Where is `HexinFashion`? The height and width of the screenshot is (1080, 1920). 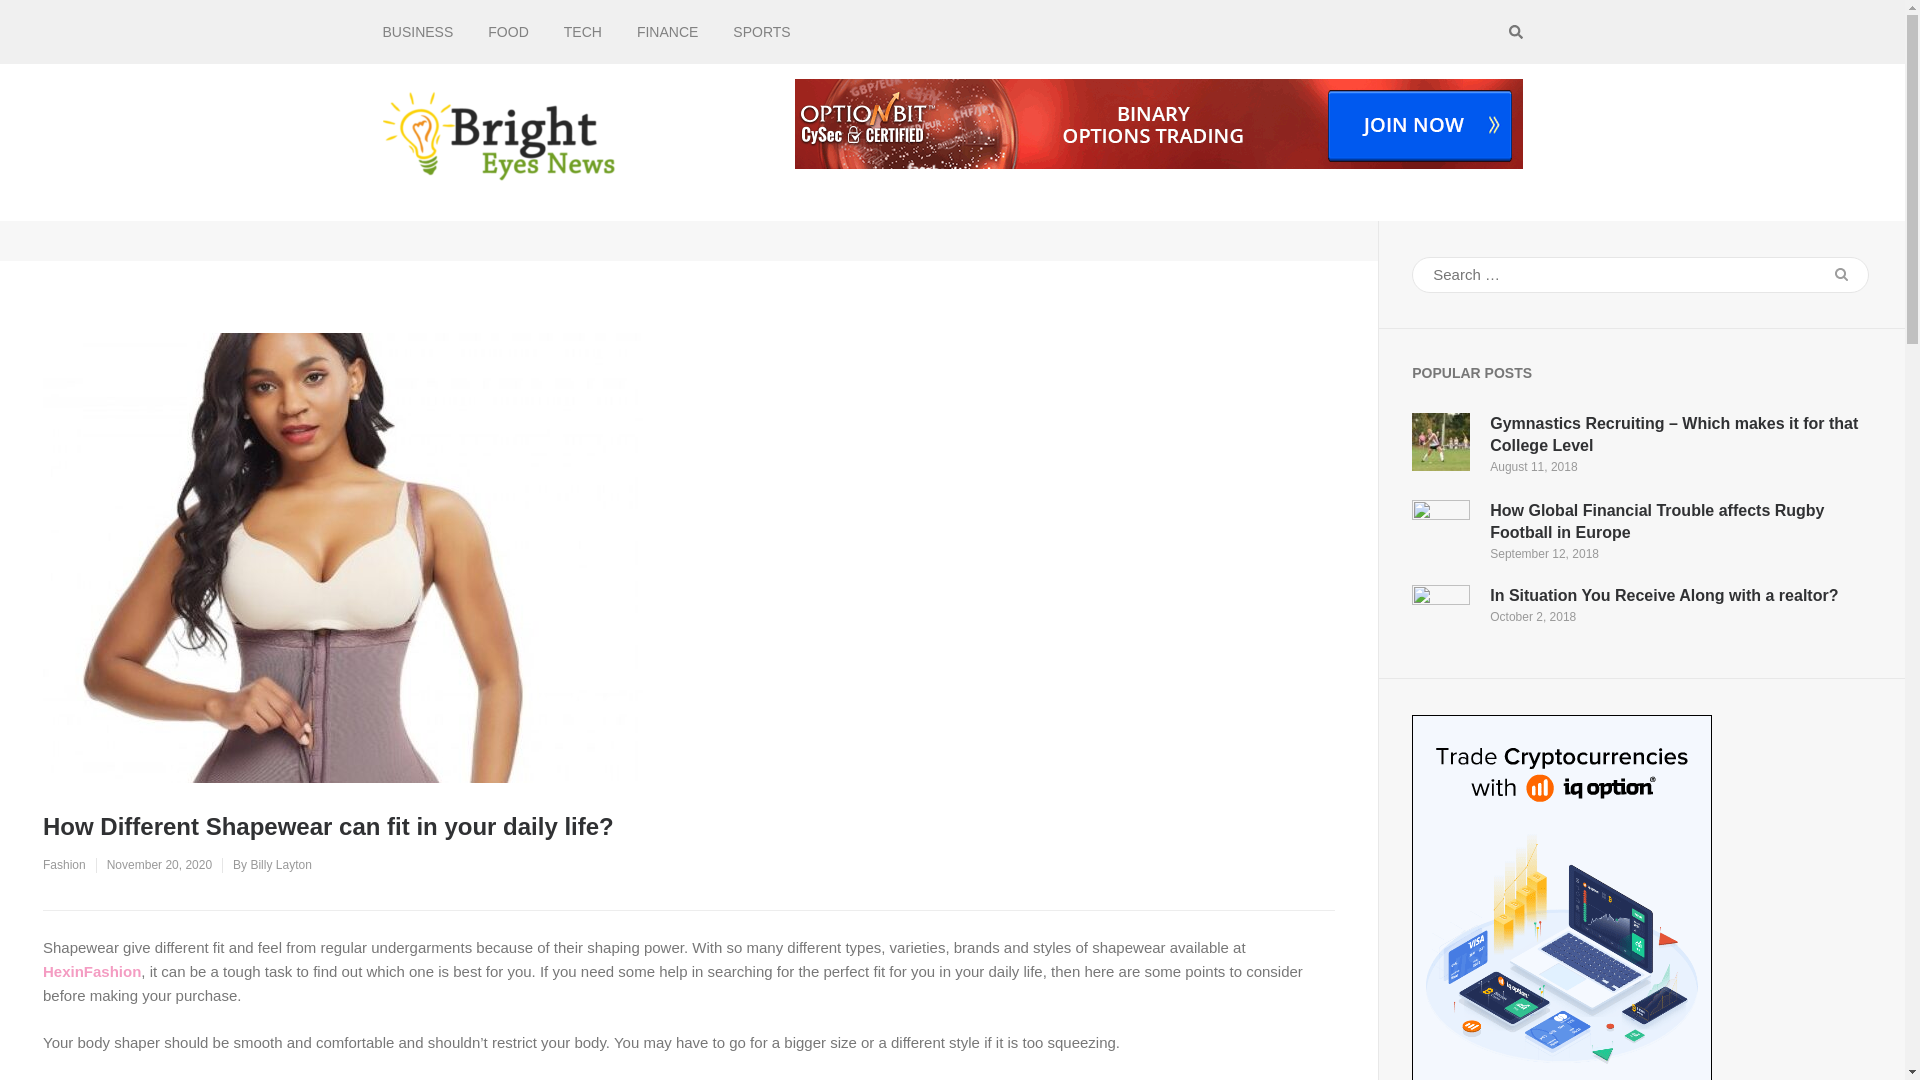
HexinFashion is located at coordinates (91, 971).